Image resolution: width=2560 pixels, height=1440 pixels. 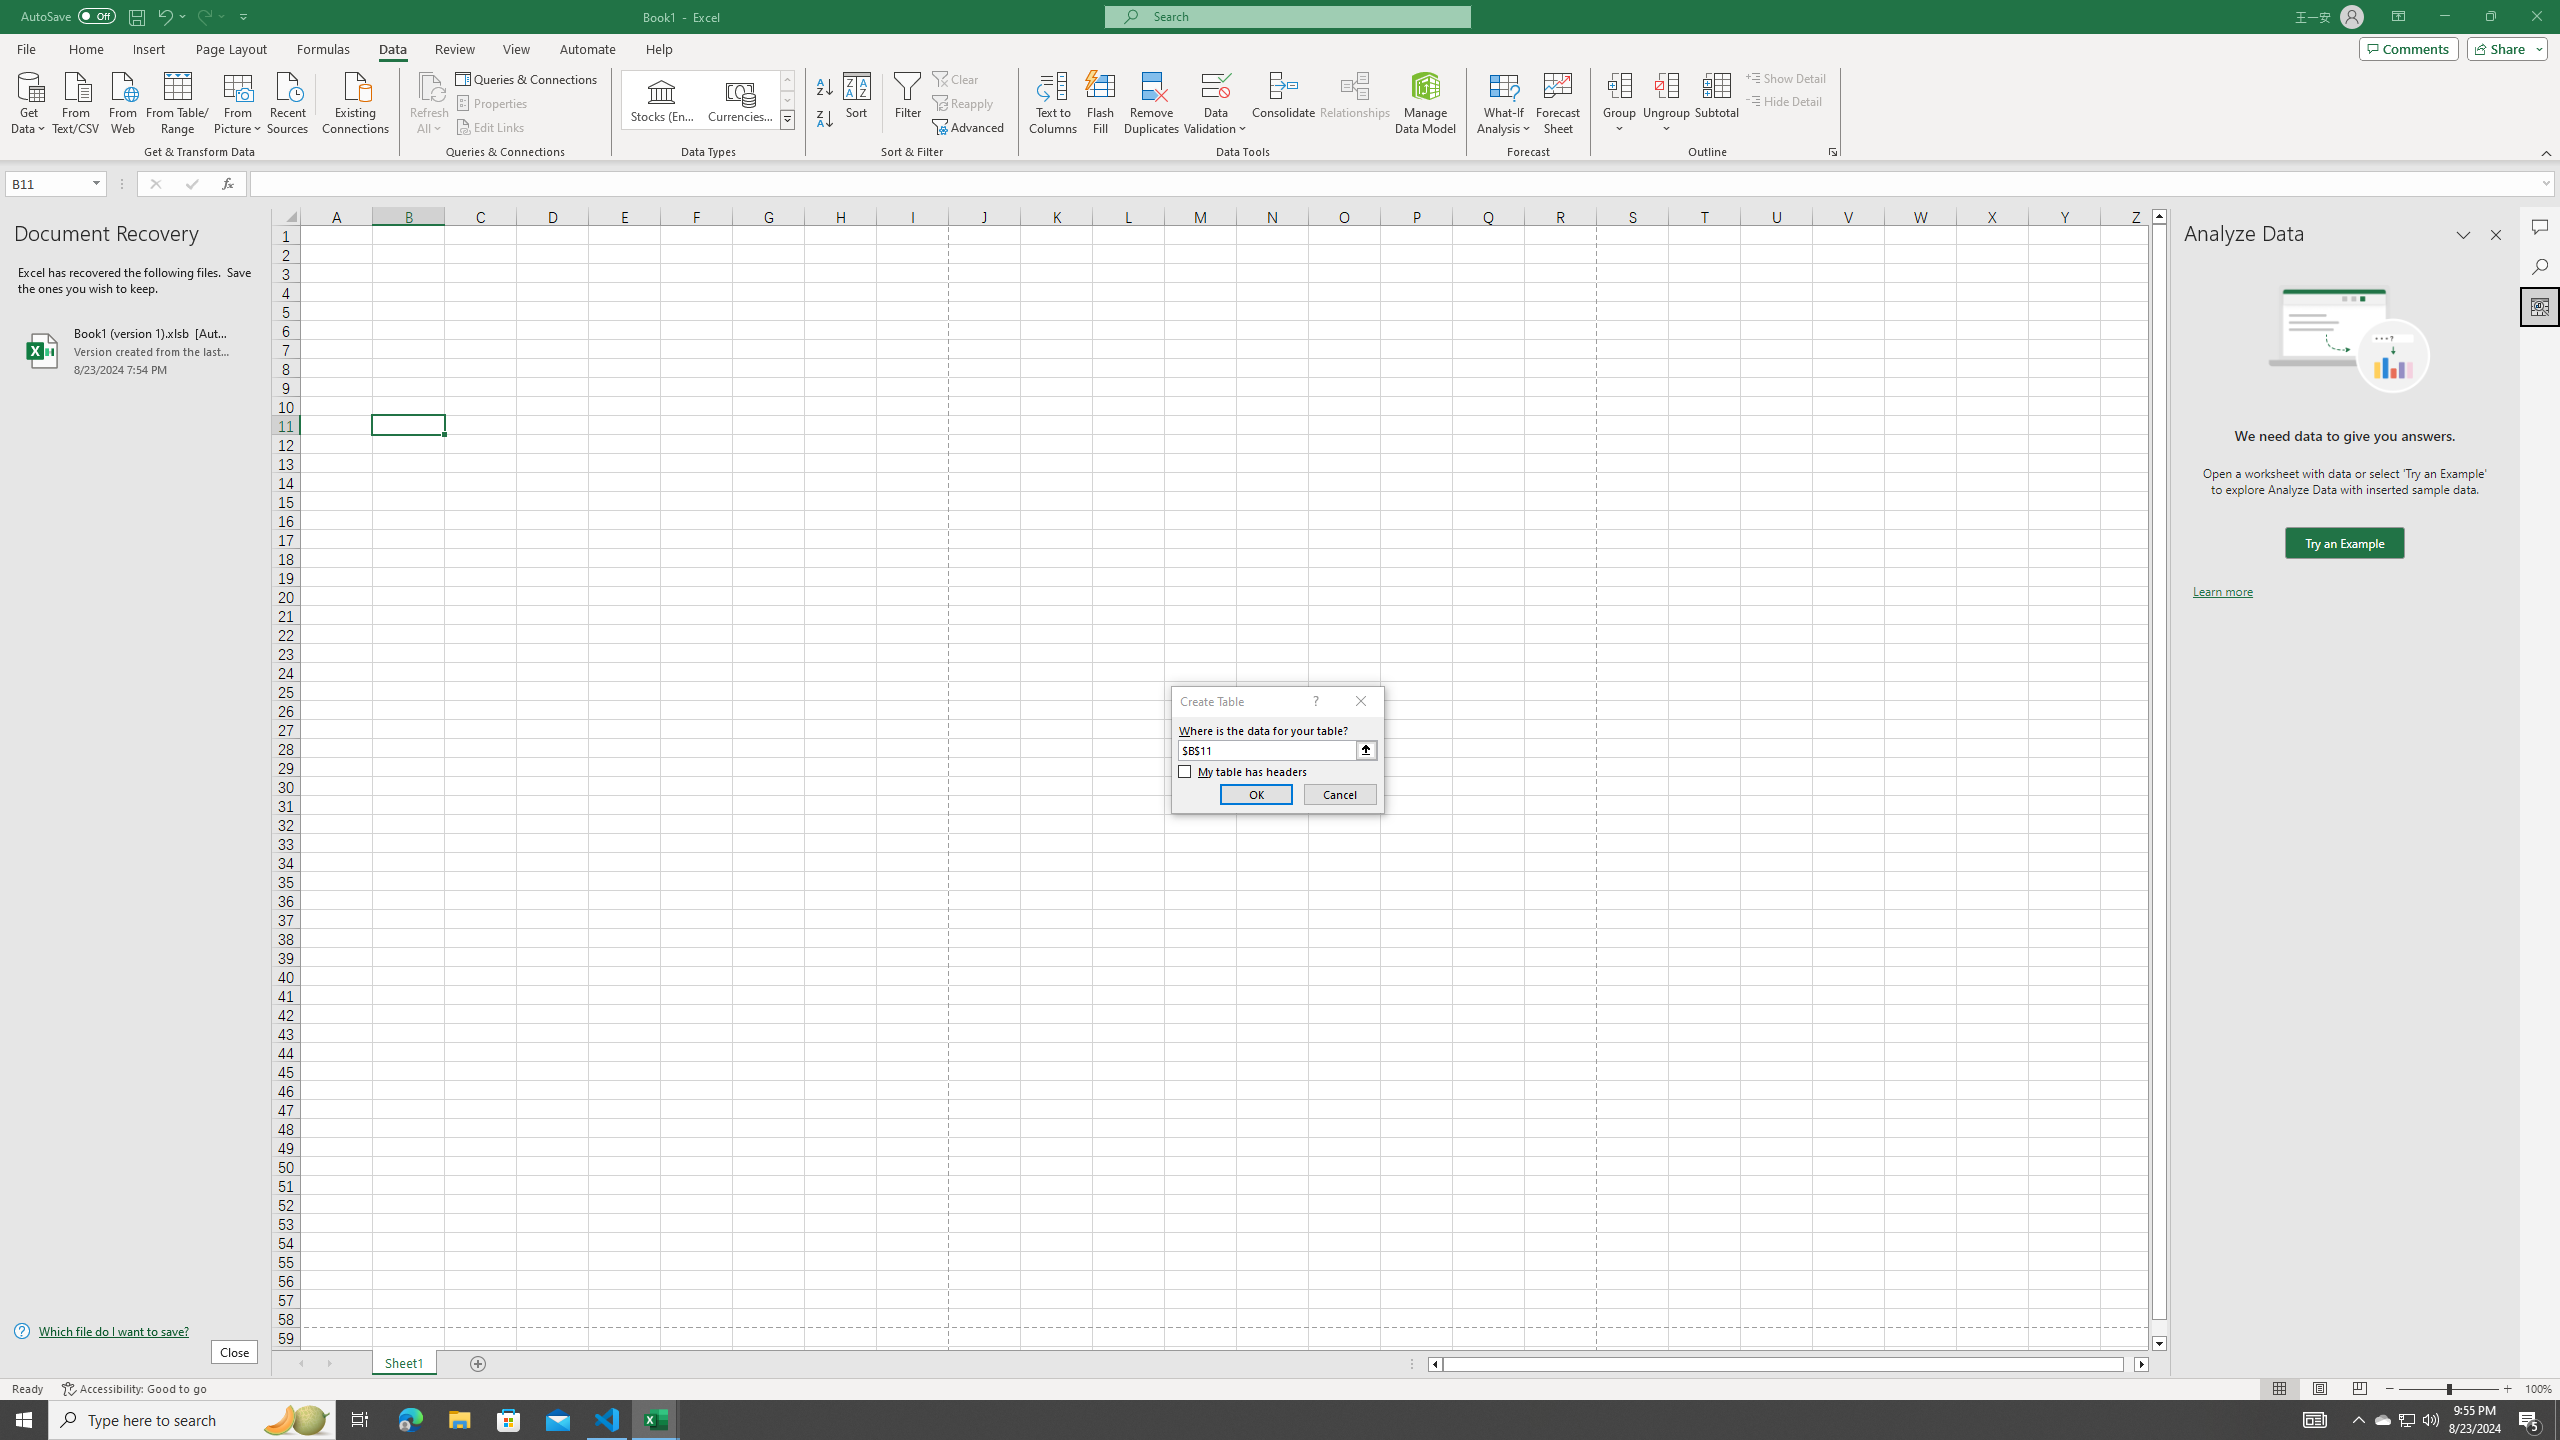 I want to click on Refresh All, so click(x=430, y=85).